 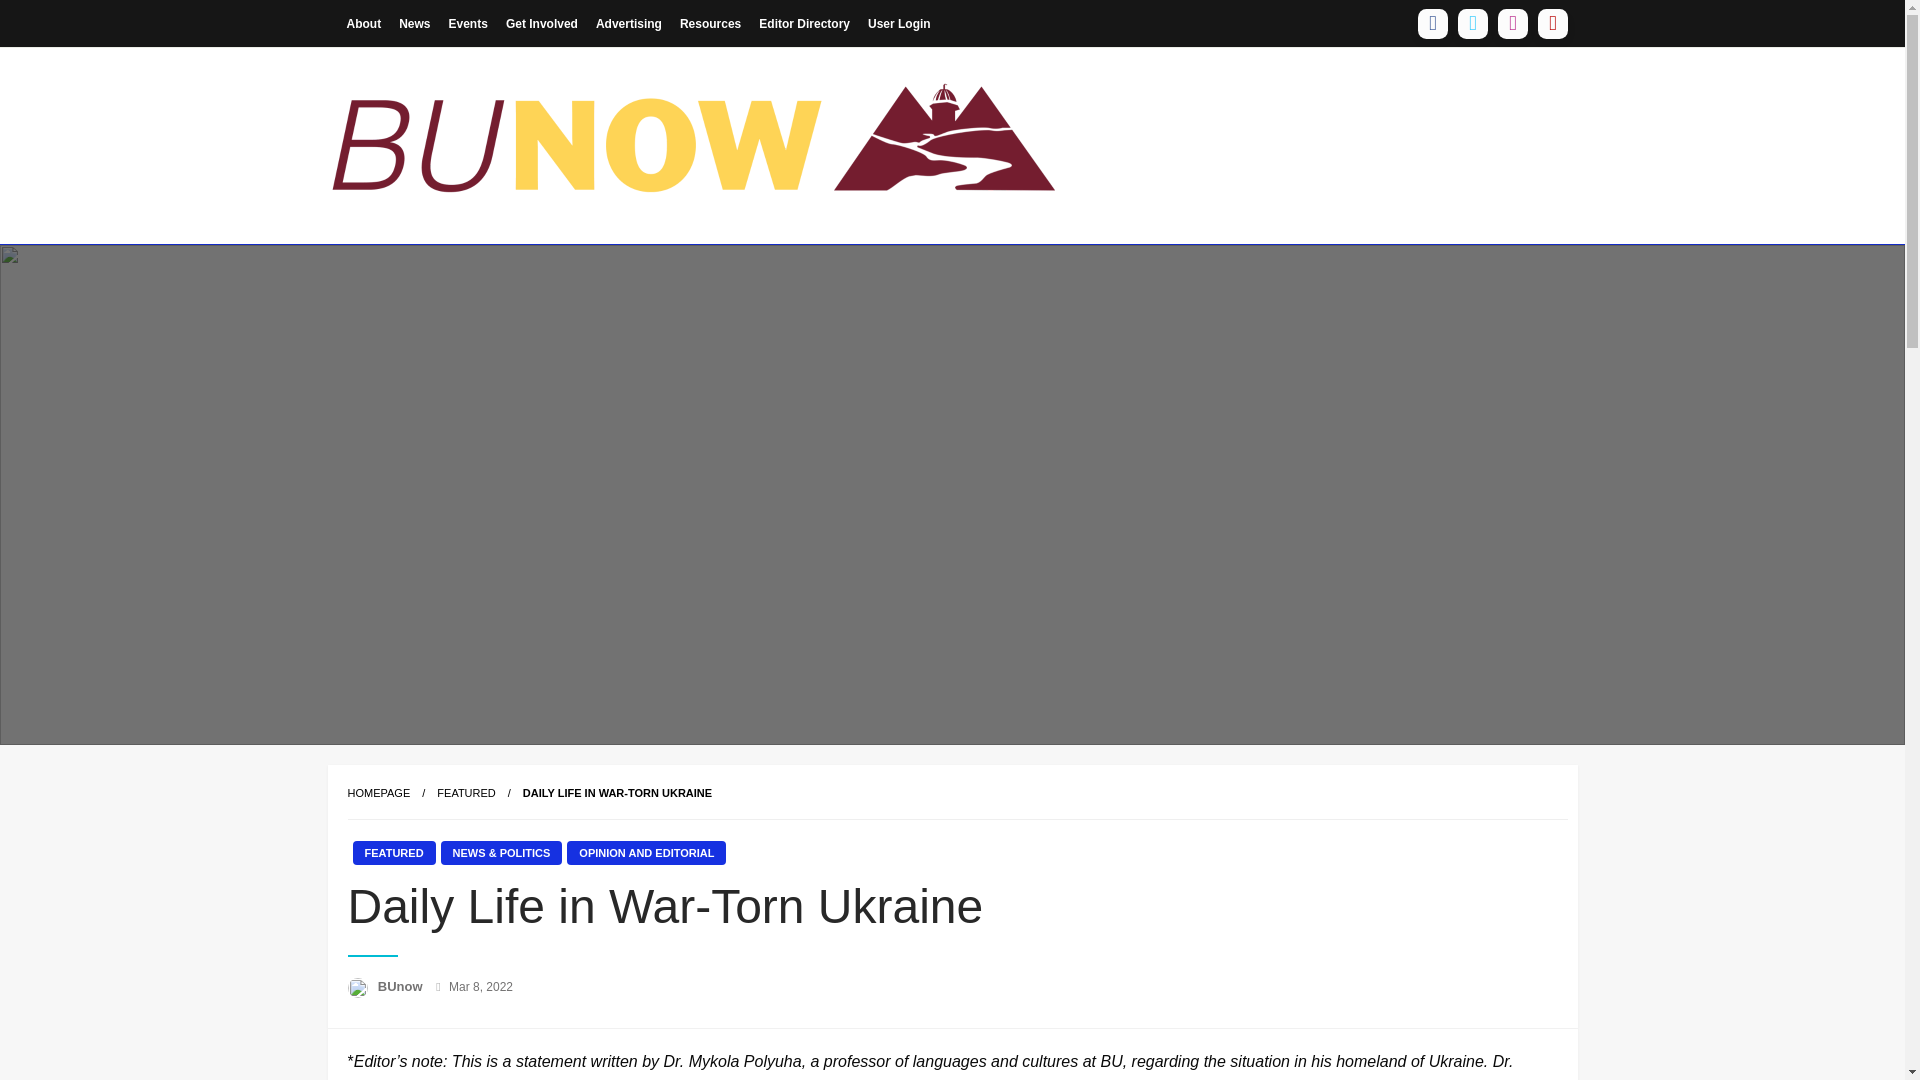 I want to click on FEATURED, so click(x=393, y=853).